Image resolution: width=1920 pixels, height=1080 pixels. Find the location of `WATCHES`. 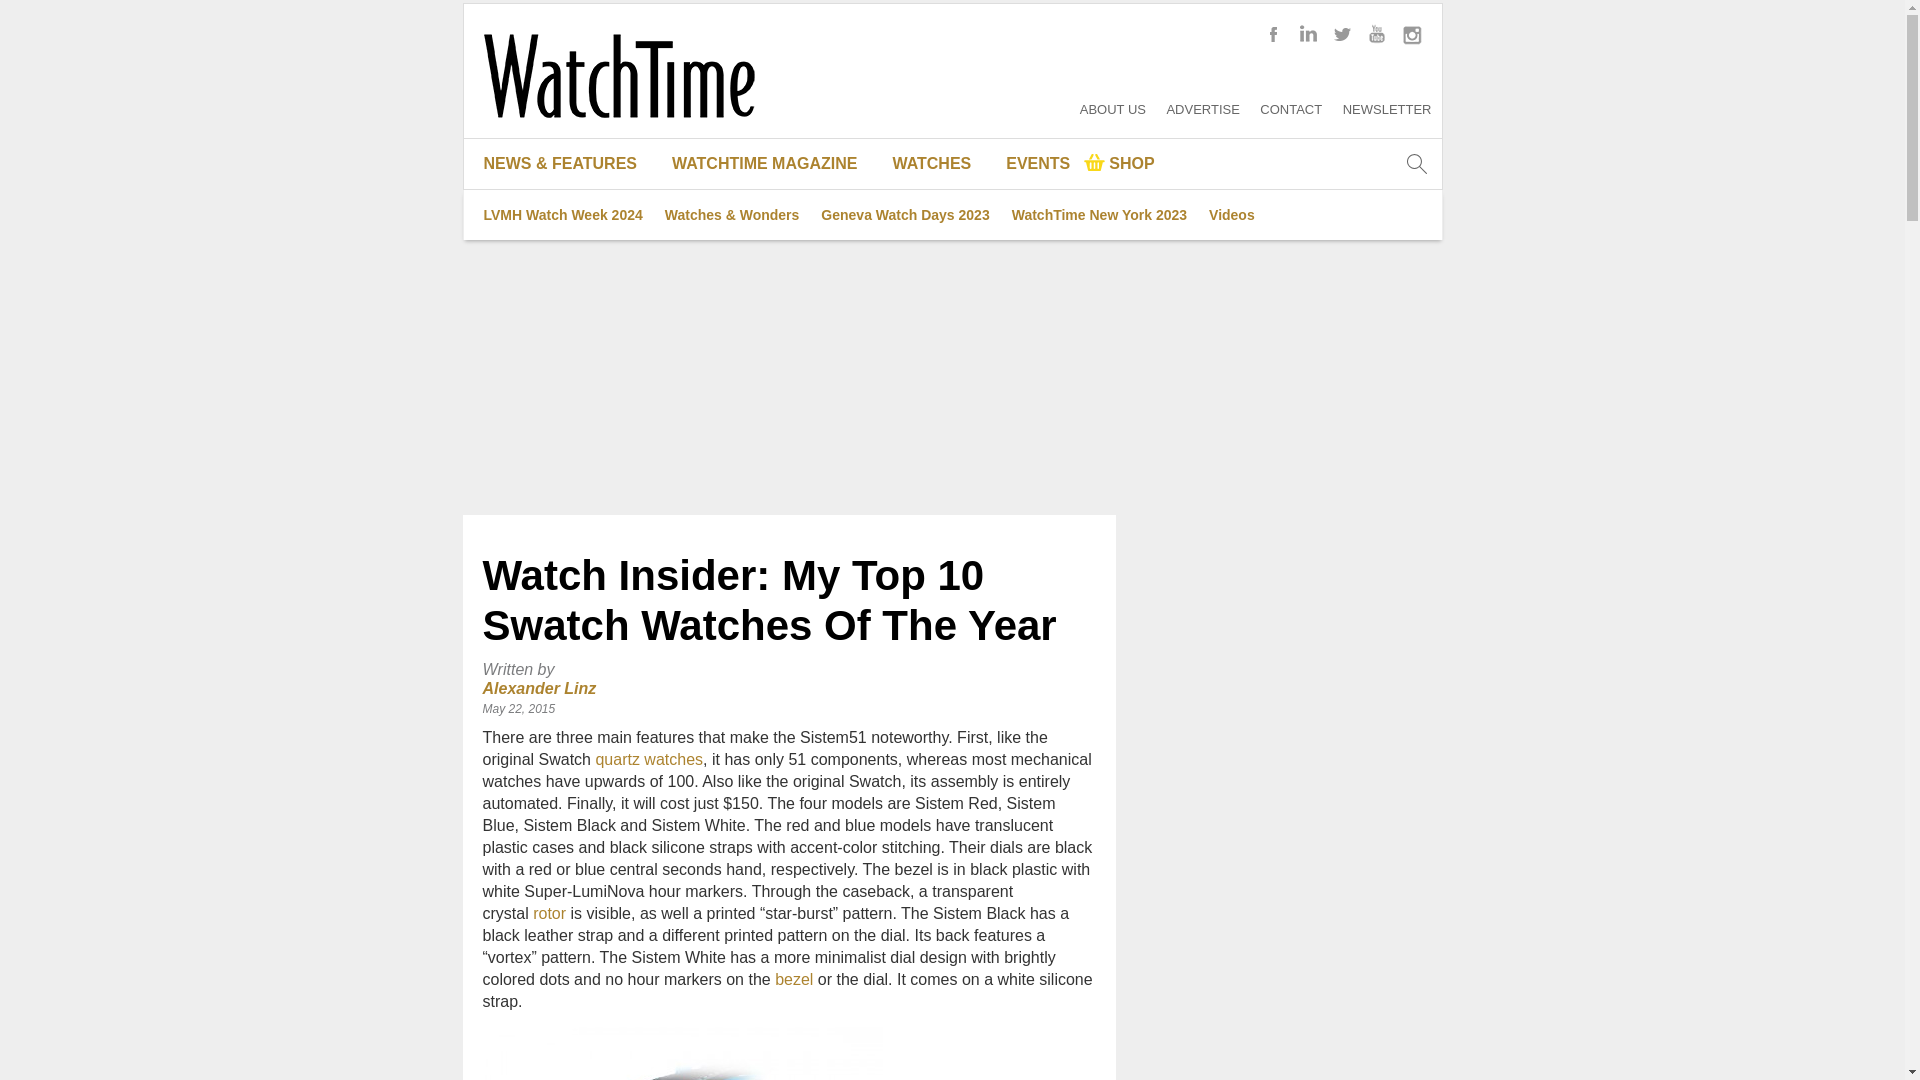

WATCHES is located at coordinates (940, 164).